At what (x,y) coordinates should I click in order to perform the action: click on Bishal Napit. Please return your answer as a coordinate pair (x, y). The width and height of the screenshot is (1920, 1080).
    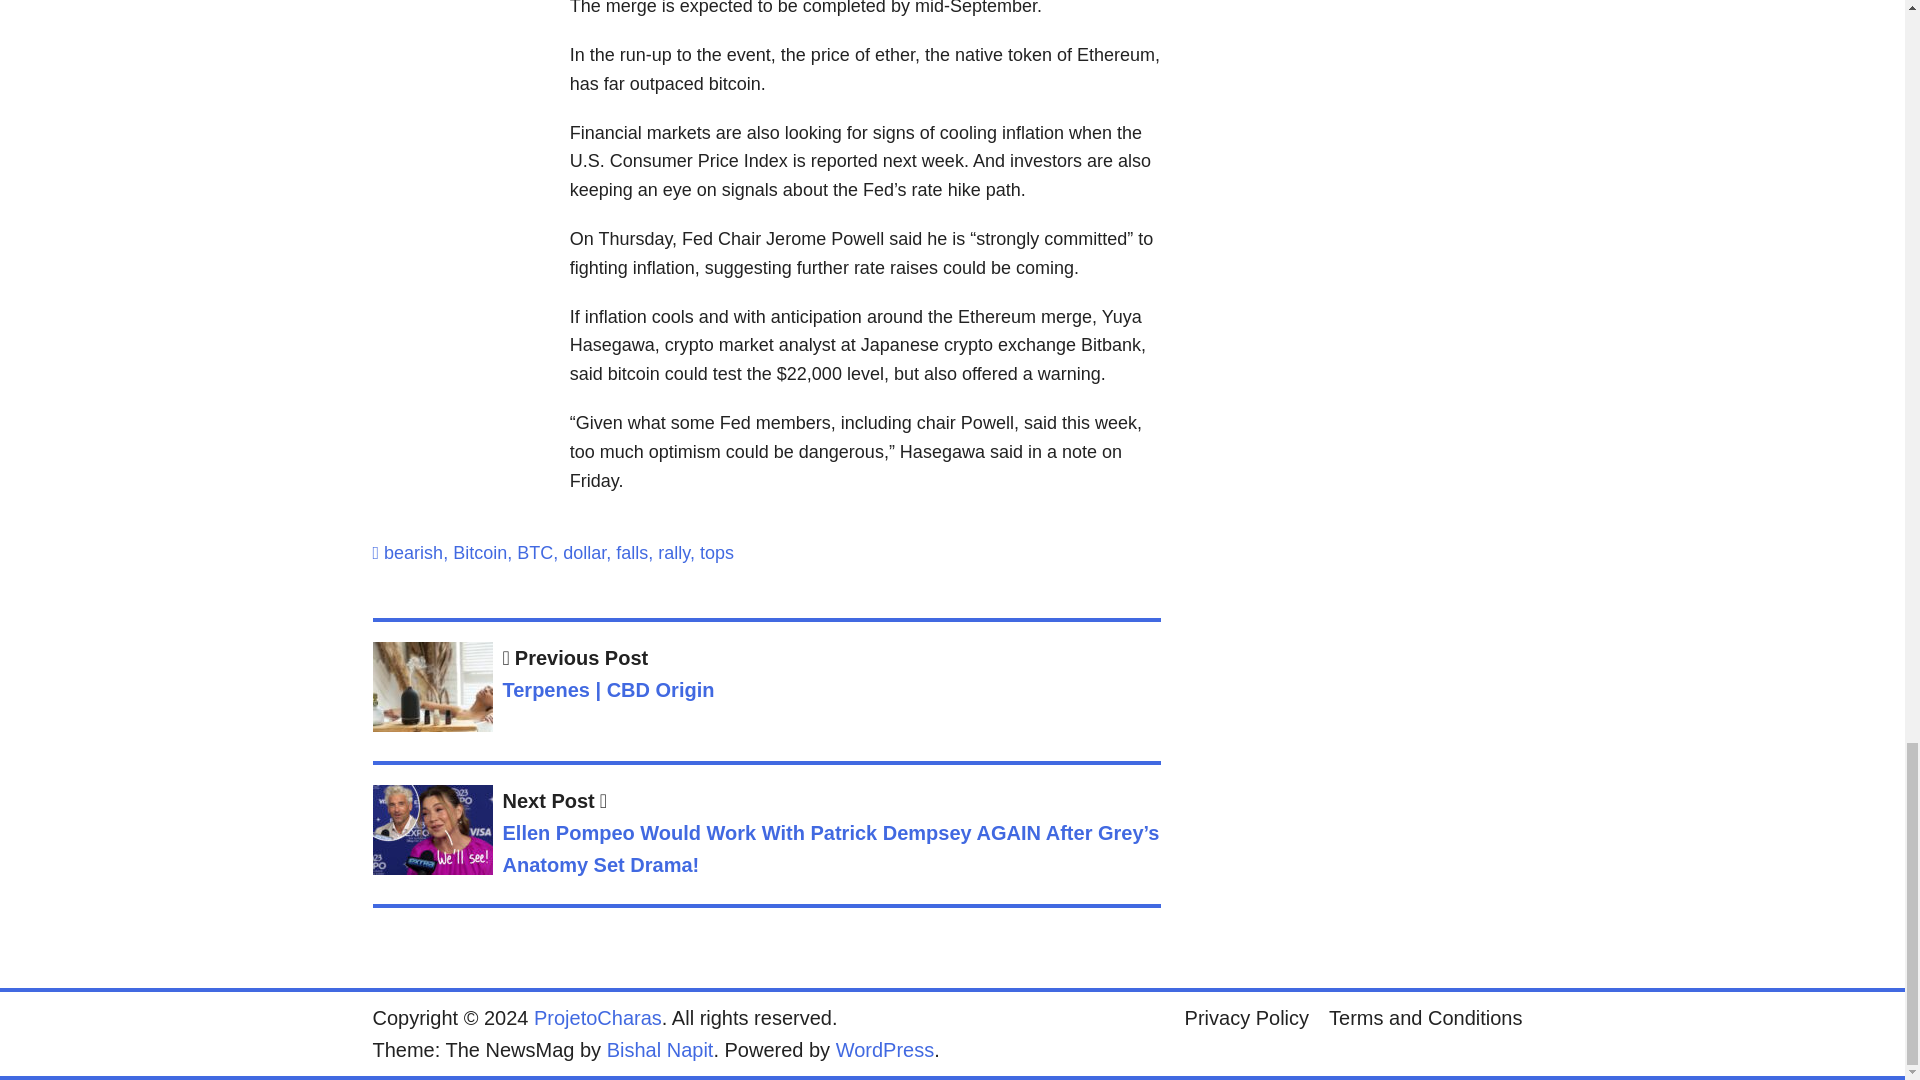
    Looking at the image, I should click on (660, 1049).